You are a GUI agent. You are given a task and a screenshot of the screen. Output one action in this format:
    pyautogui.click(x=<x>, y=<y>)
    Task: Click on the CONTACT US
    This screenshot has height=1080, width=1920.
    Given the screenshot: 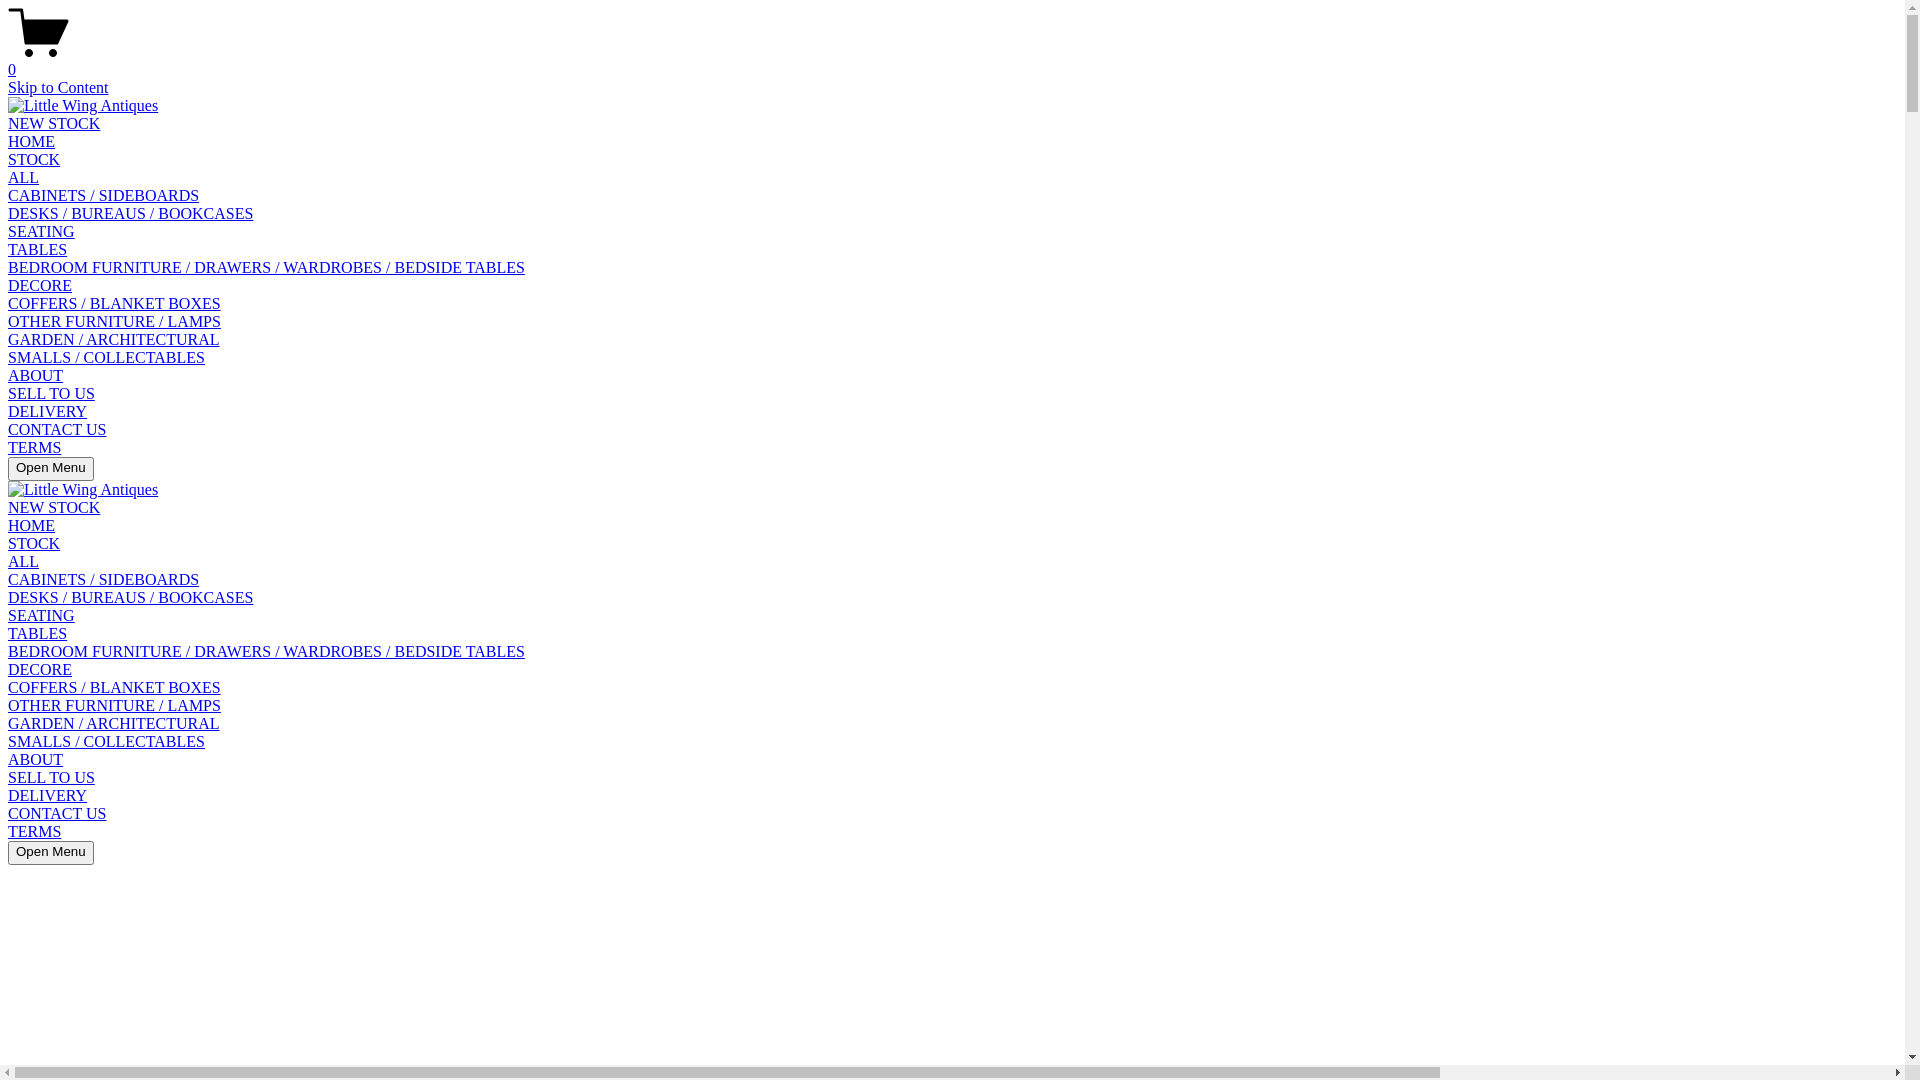 What is the action you would take?
    pyautogui.click(x=57, y=814)
    